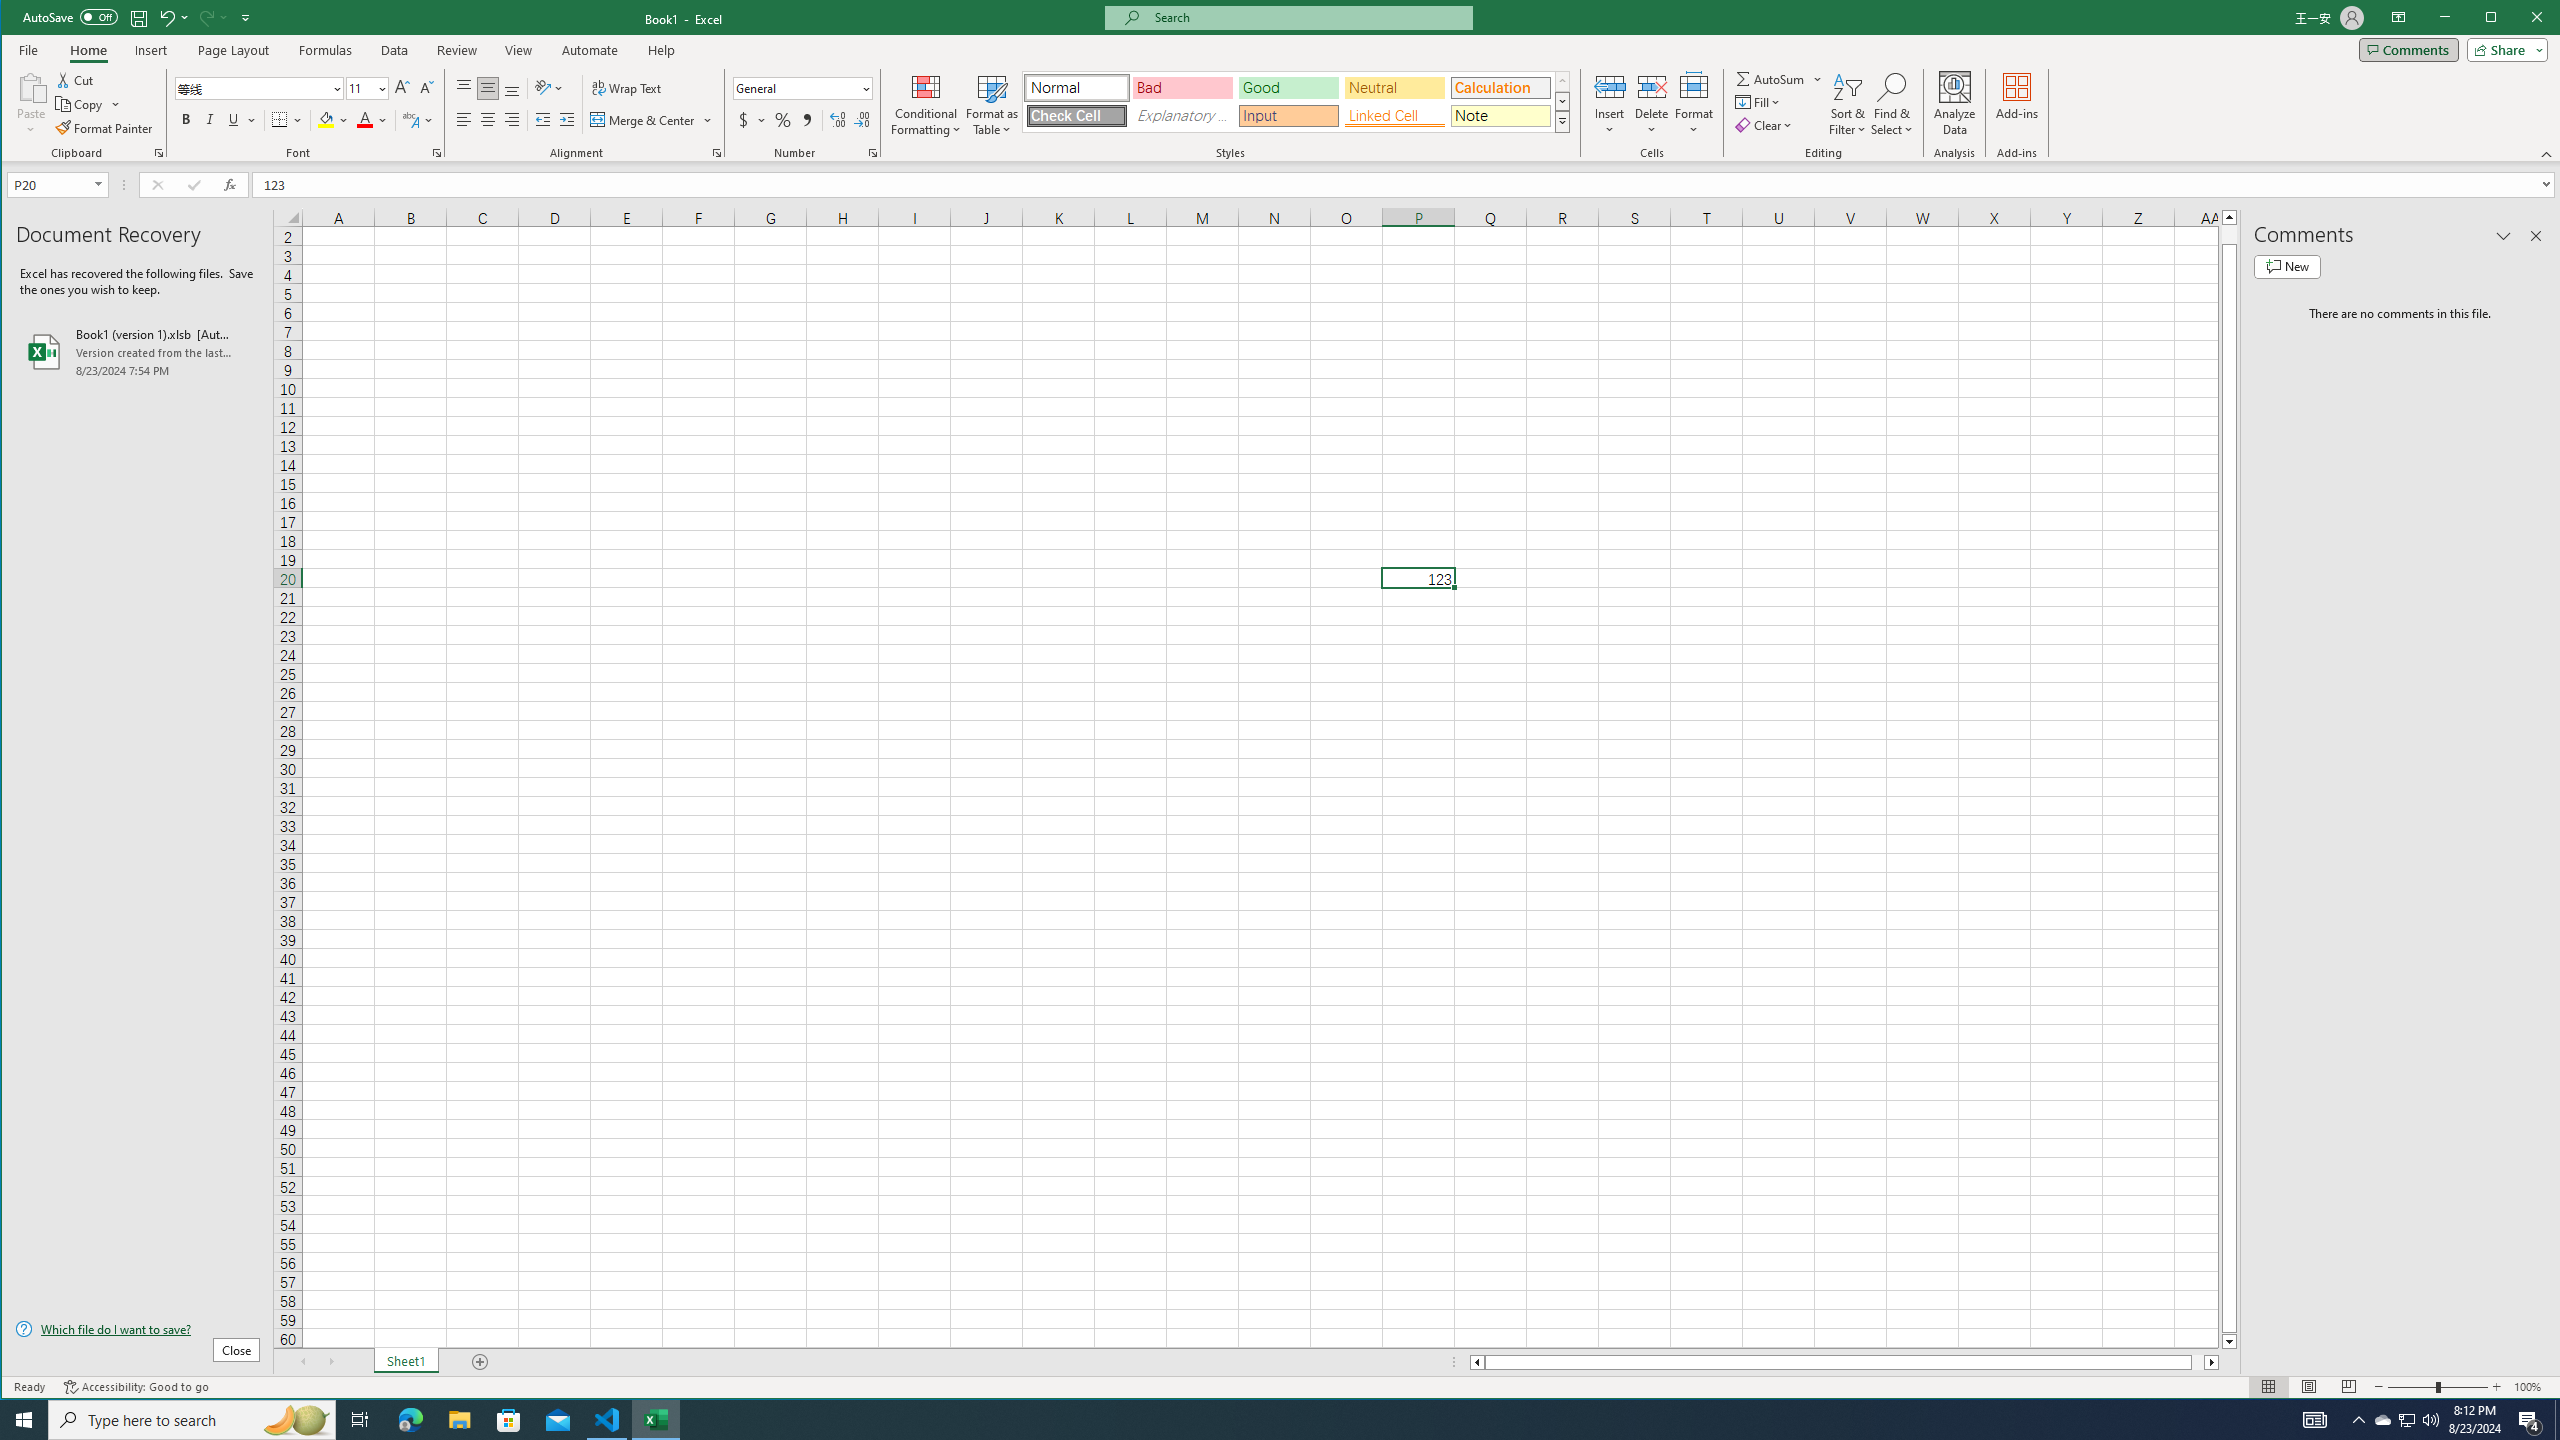 The width and height of the screenshot is (2560, 1440). I want to click on Insert Cells, so click(1610, 86).